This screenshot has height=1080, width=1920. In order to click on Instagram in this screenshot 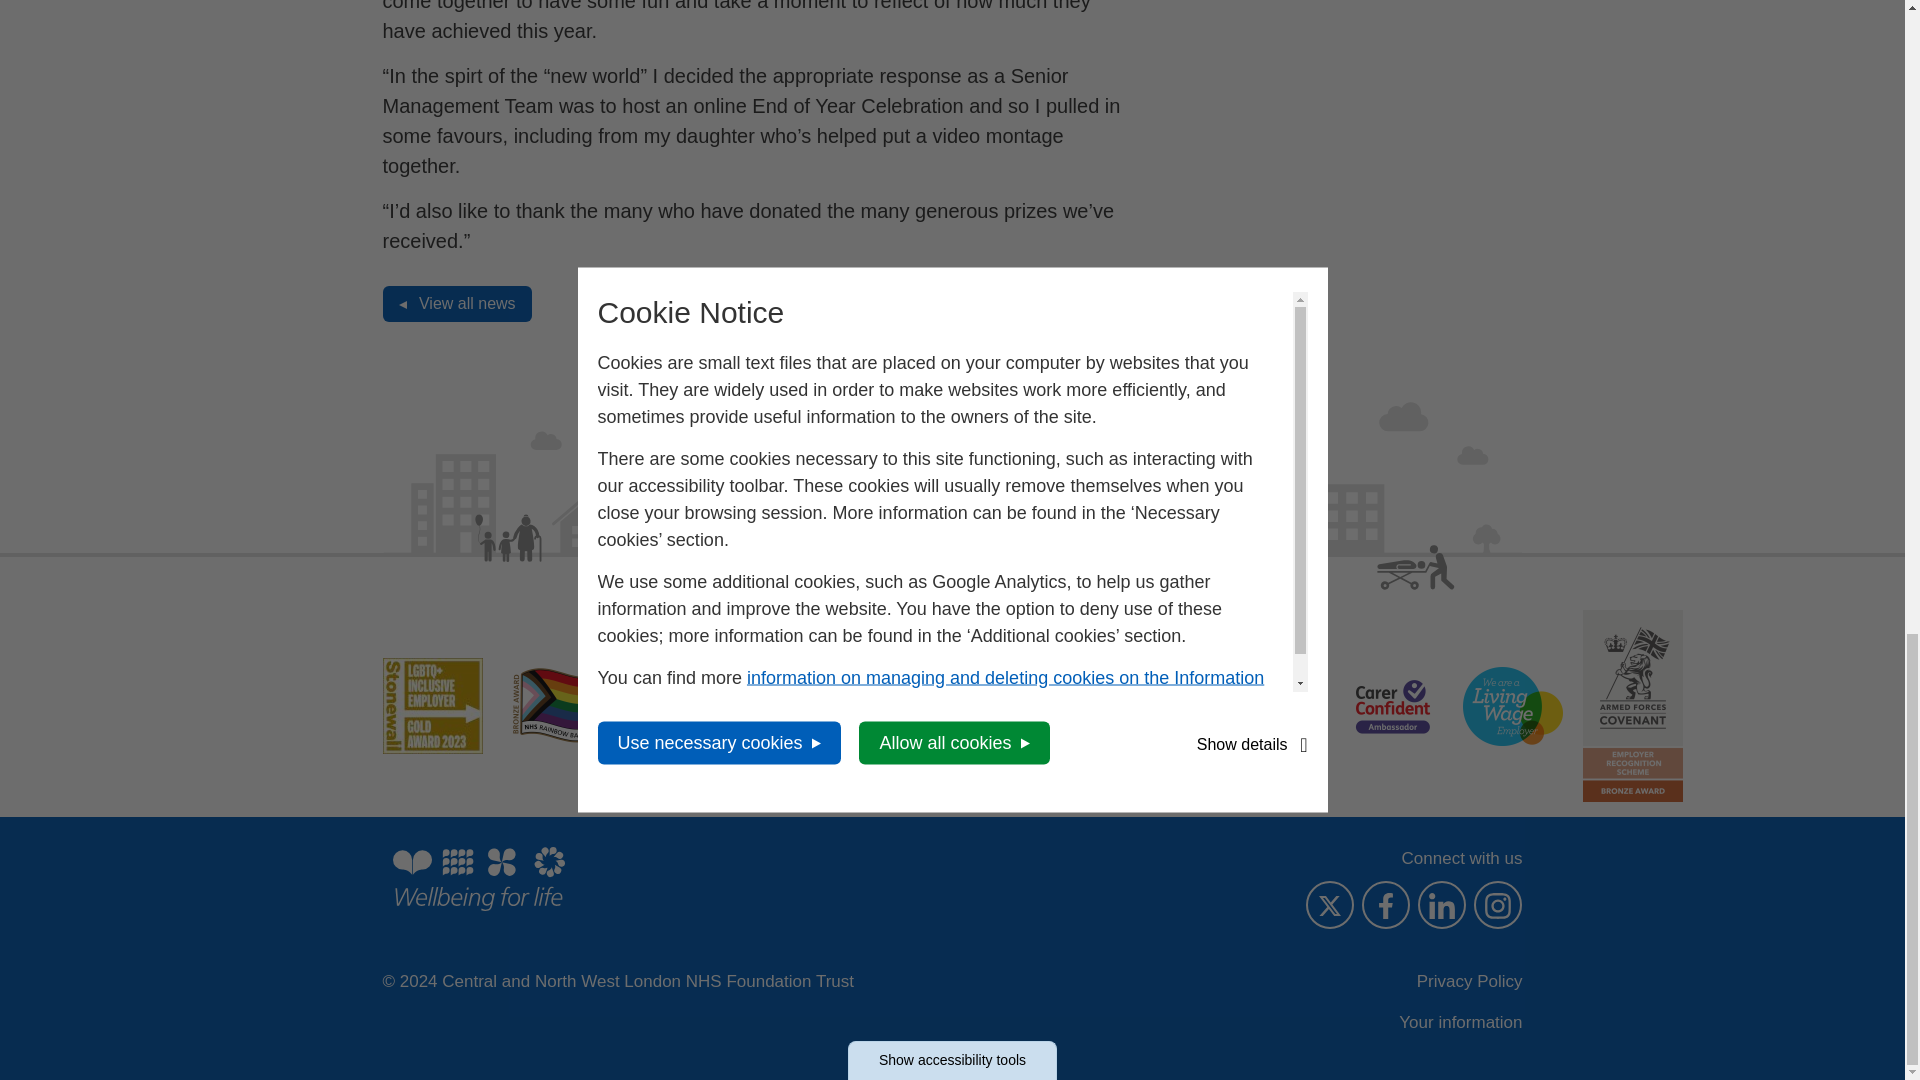, I will do `click(1498, 904)`.